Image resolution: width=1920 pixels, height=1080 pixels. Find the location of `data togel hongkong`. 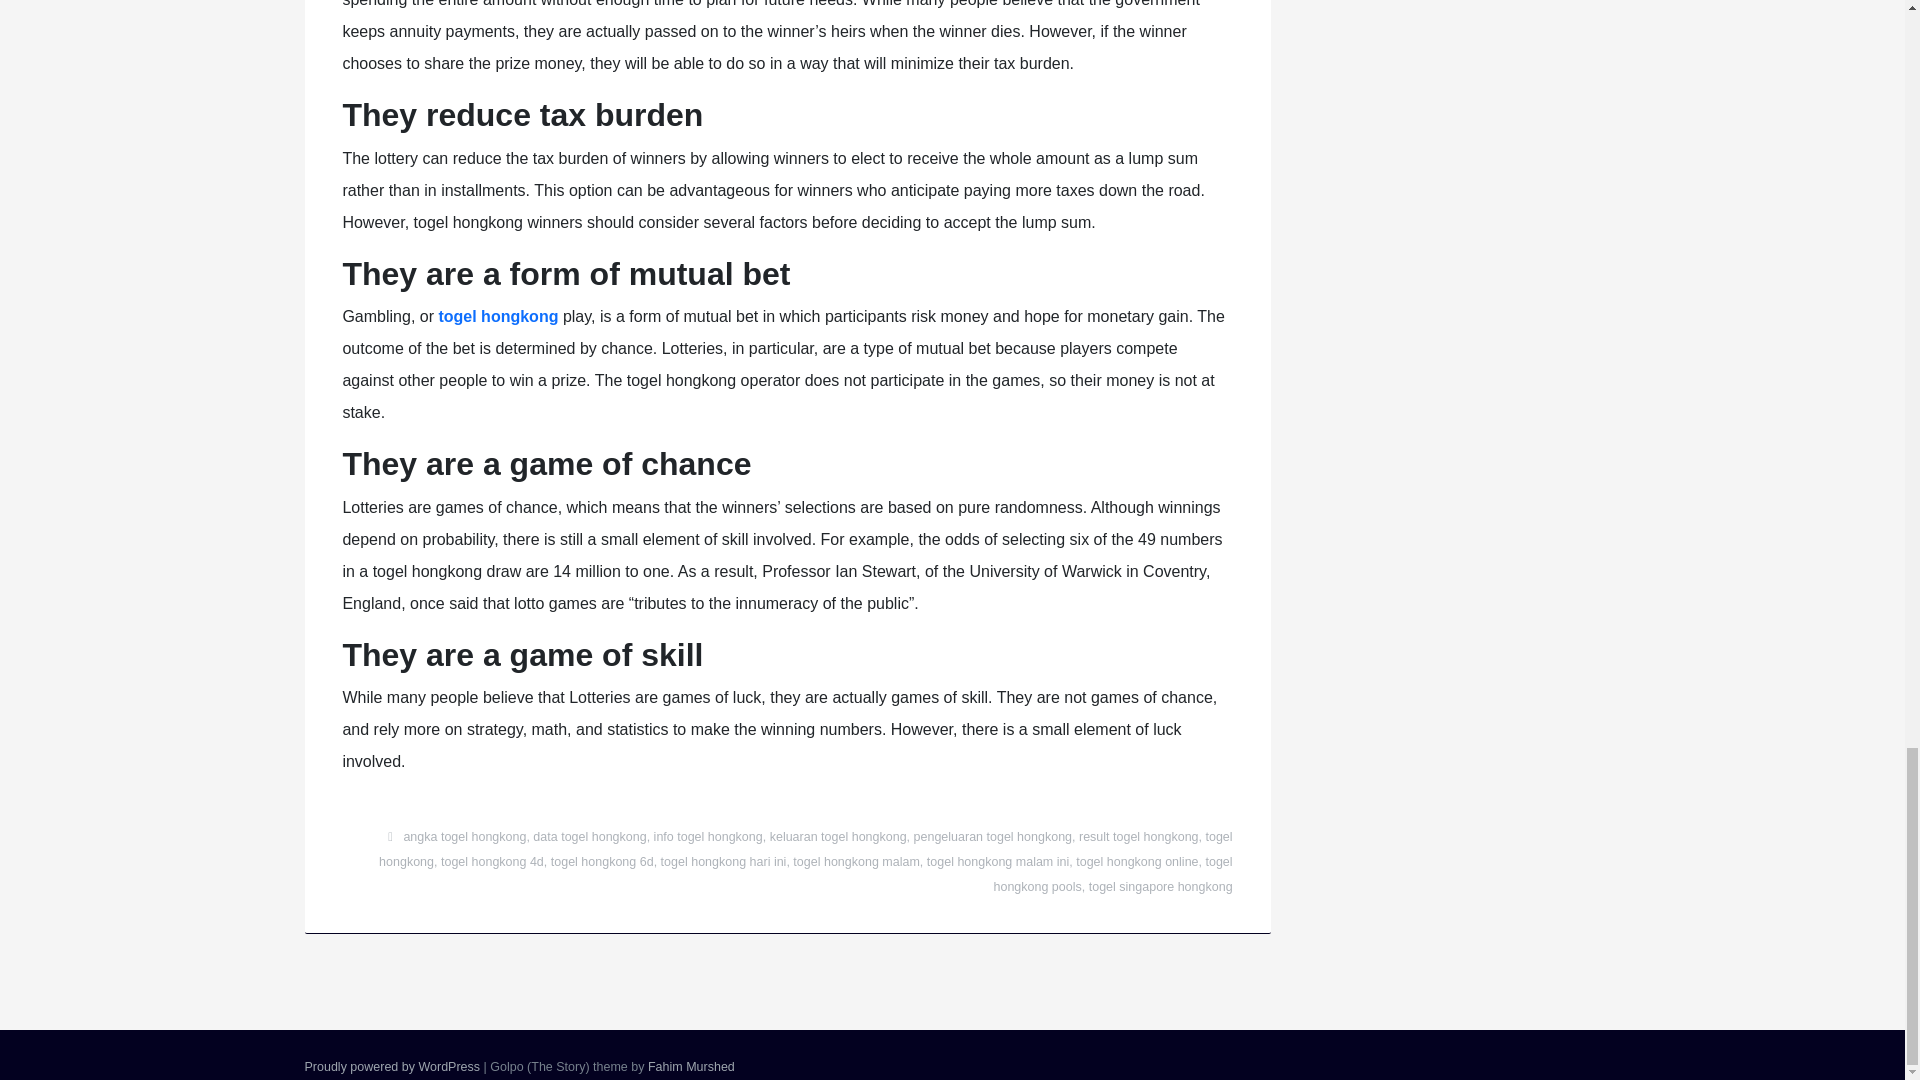

data togel hongkong is located at coordinates (589, 836).